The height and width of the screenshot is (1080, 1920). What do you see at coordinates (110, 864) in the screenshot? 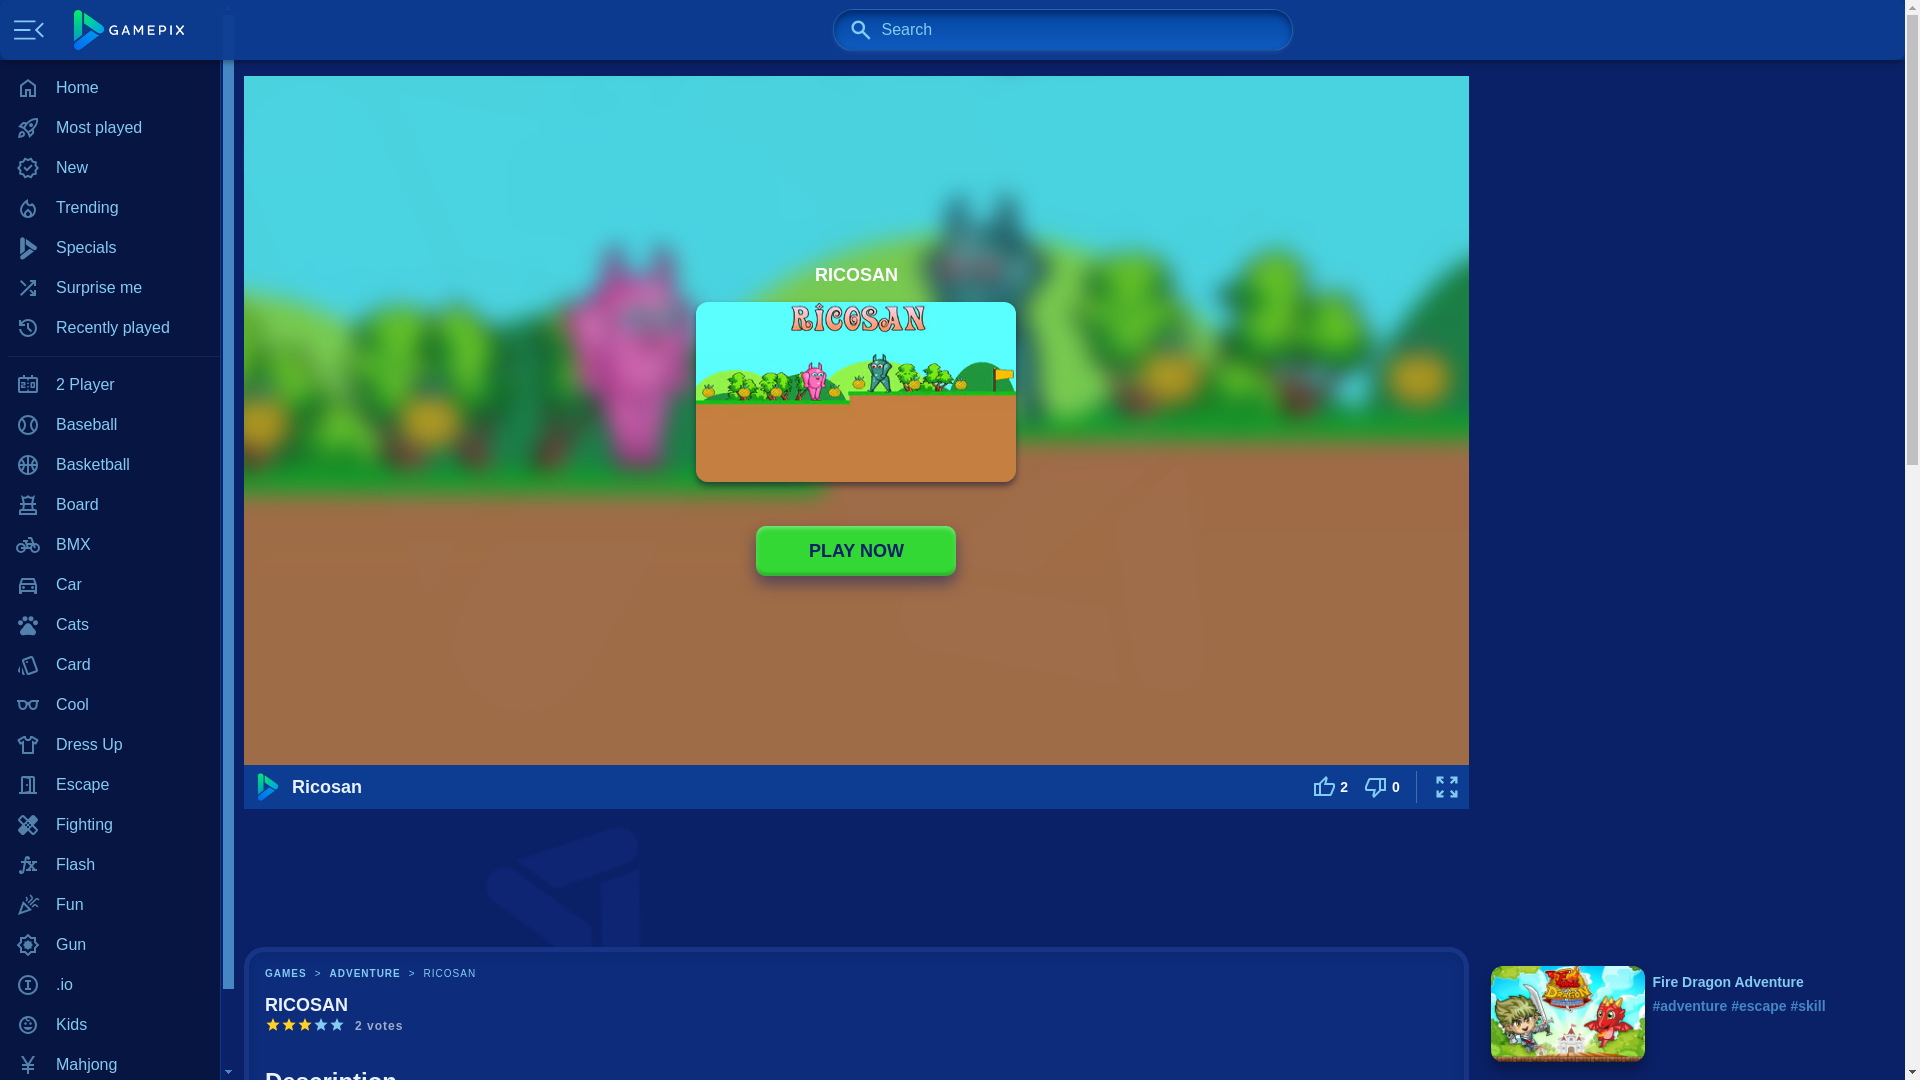
I see `Flash` at bounding box center [110, 864].